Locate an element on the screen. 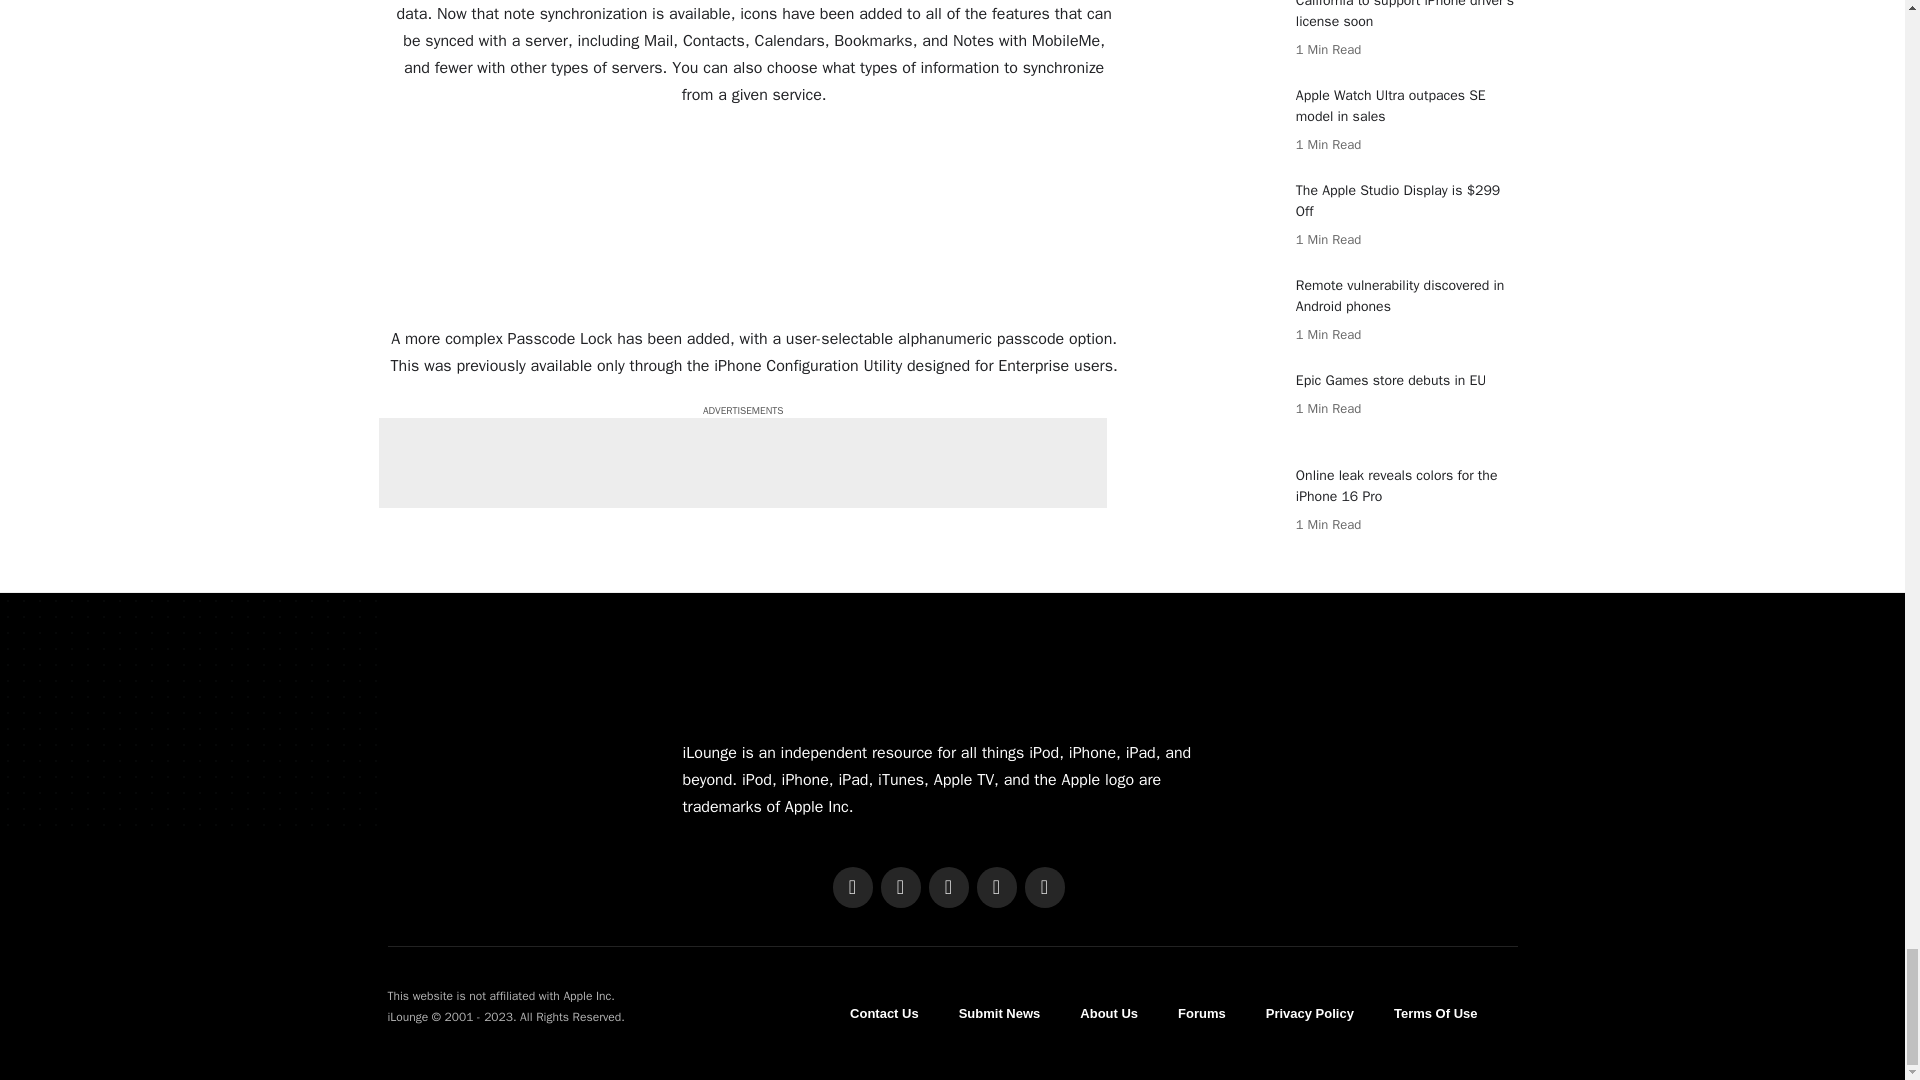  Instagram is located at coordinates (947, 888).